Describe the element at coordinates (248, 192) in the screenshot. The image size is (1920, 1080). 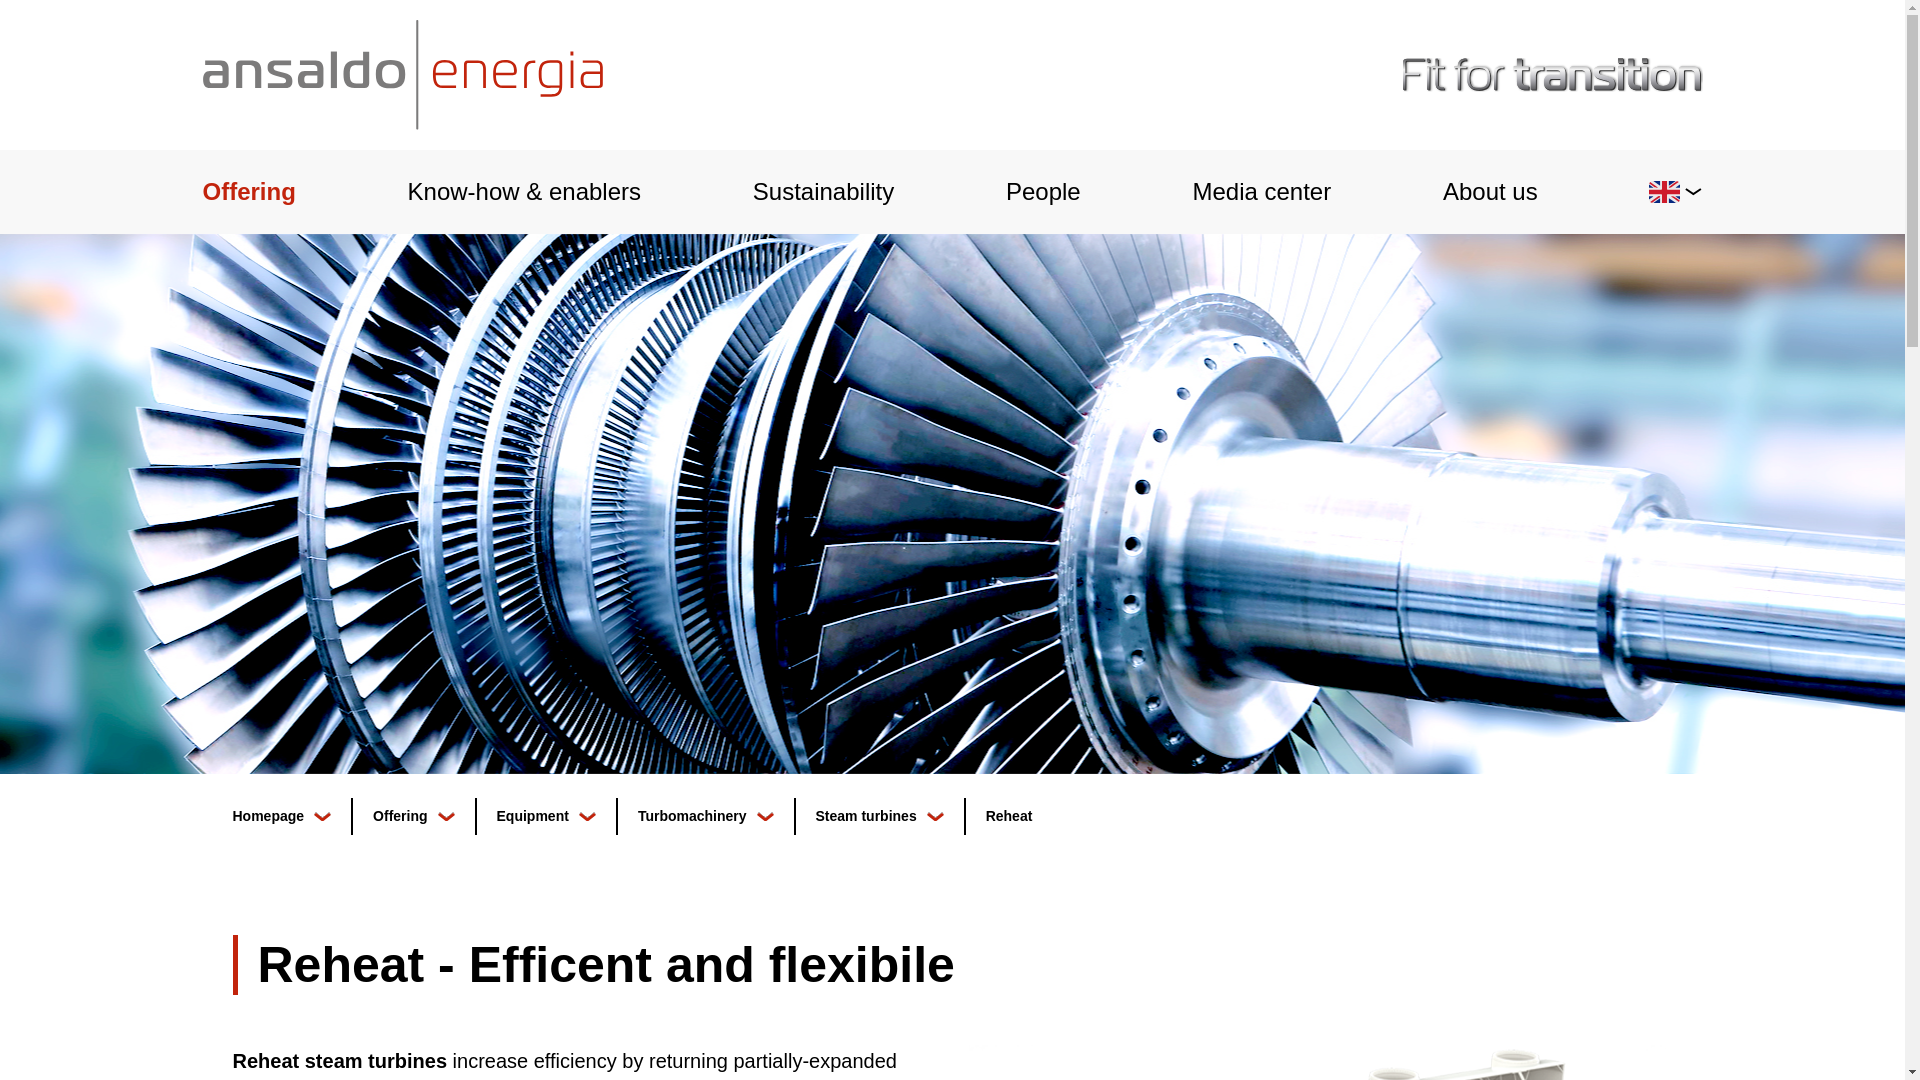
I see `Offering` at that location.